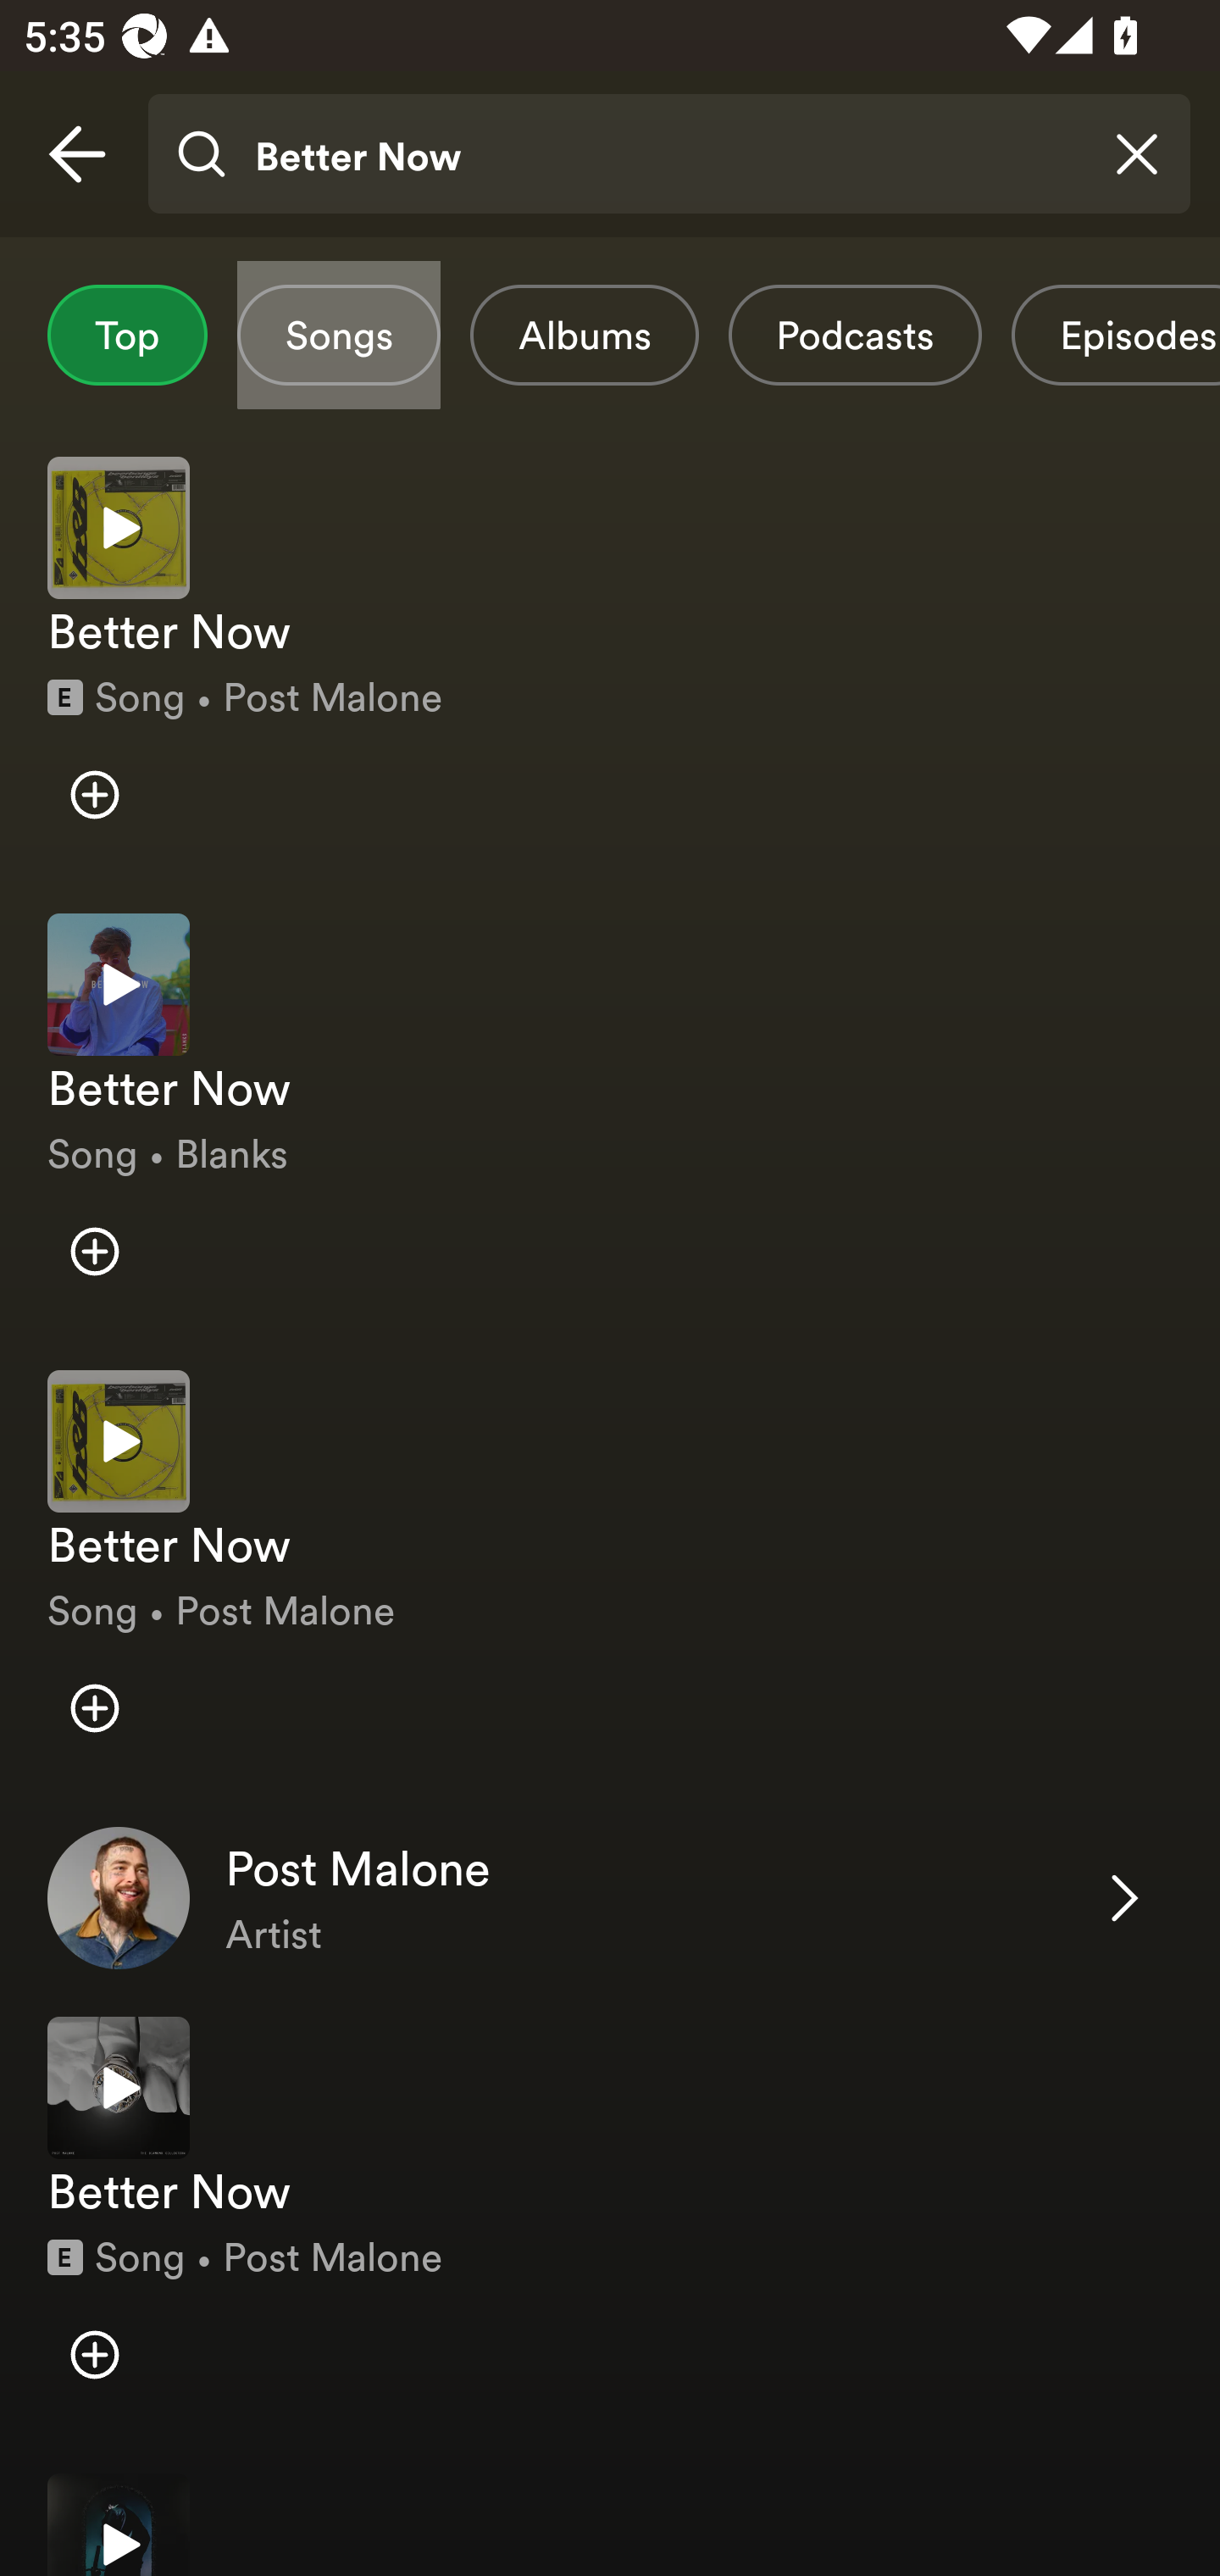 This screenshot has height=2576, width=1220. I want to click on Add item, so click(94, 1708).